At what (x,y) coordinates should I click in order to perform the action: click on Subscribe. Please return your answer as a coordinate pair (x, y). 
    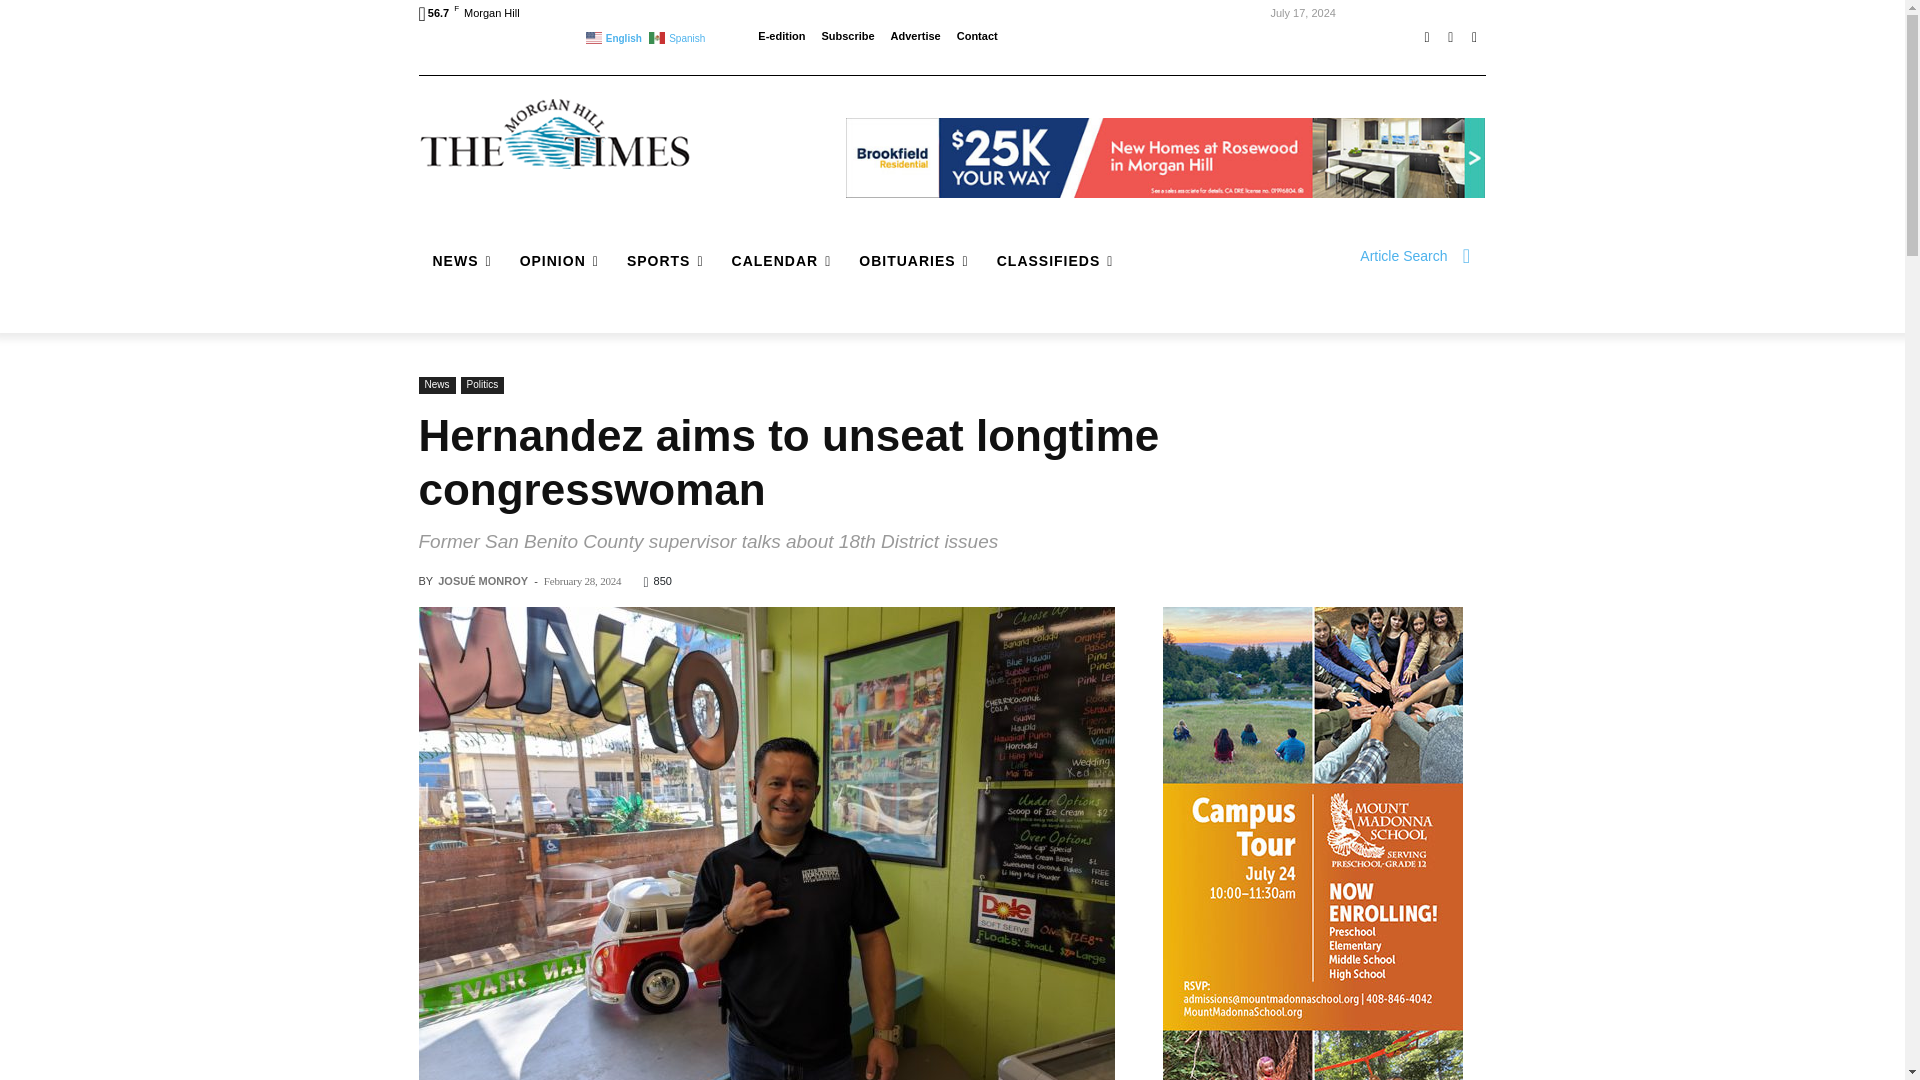
    Looking at the image, I should click on (847, 36).